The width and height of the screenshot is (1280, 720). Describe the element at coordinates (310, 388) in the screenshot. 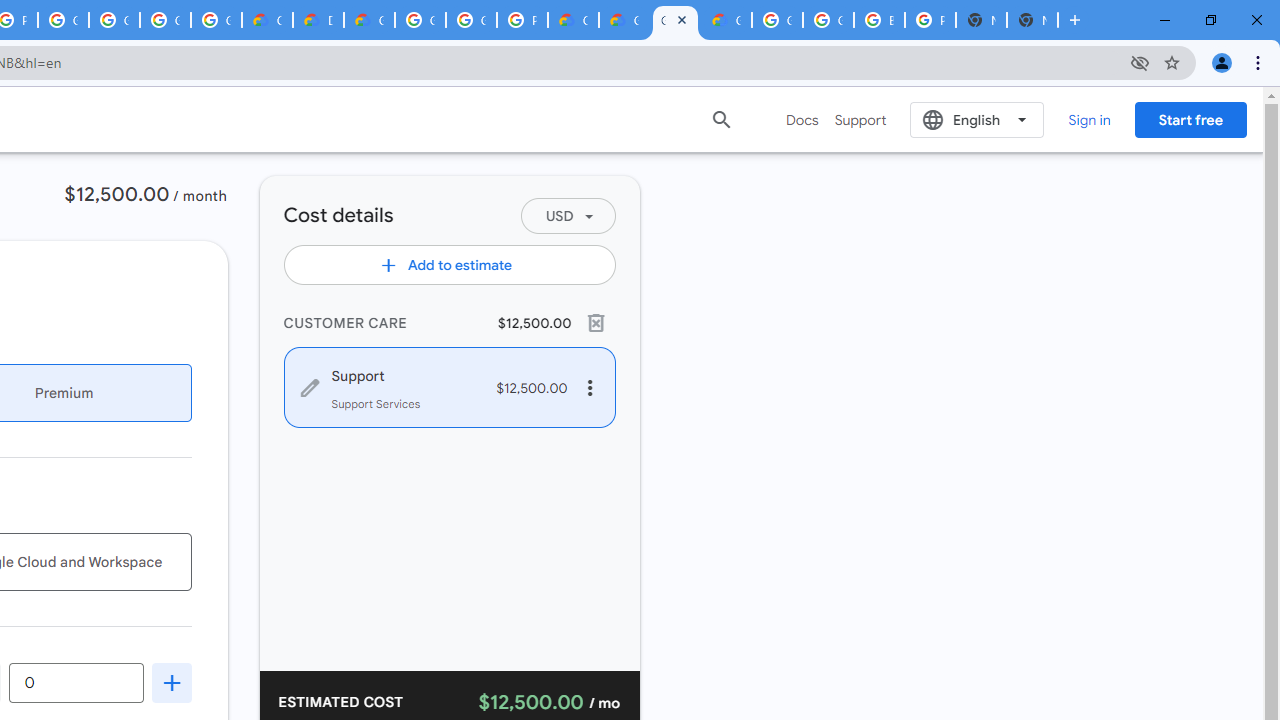

I see `Edit service` at that location.